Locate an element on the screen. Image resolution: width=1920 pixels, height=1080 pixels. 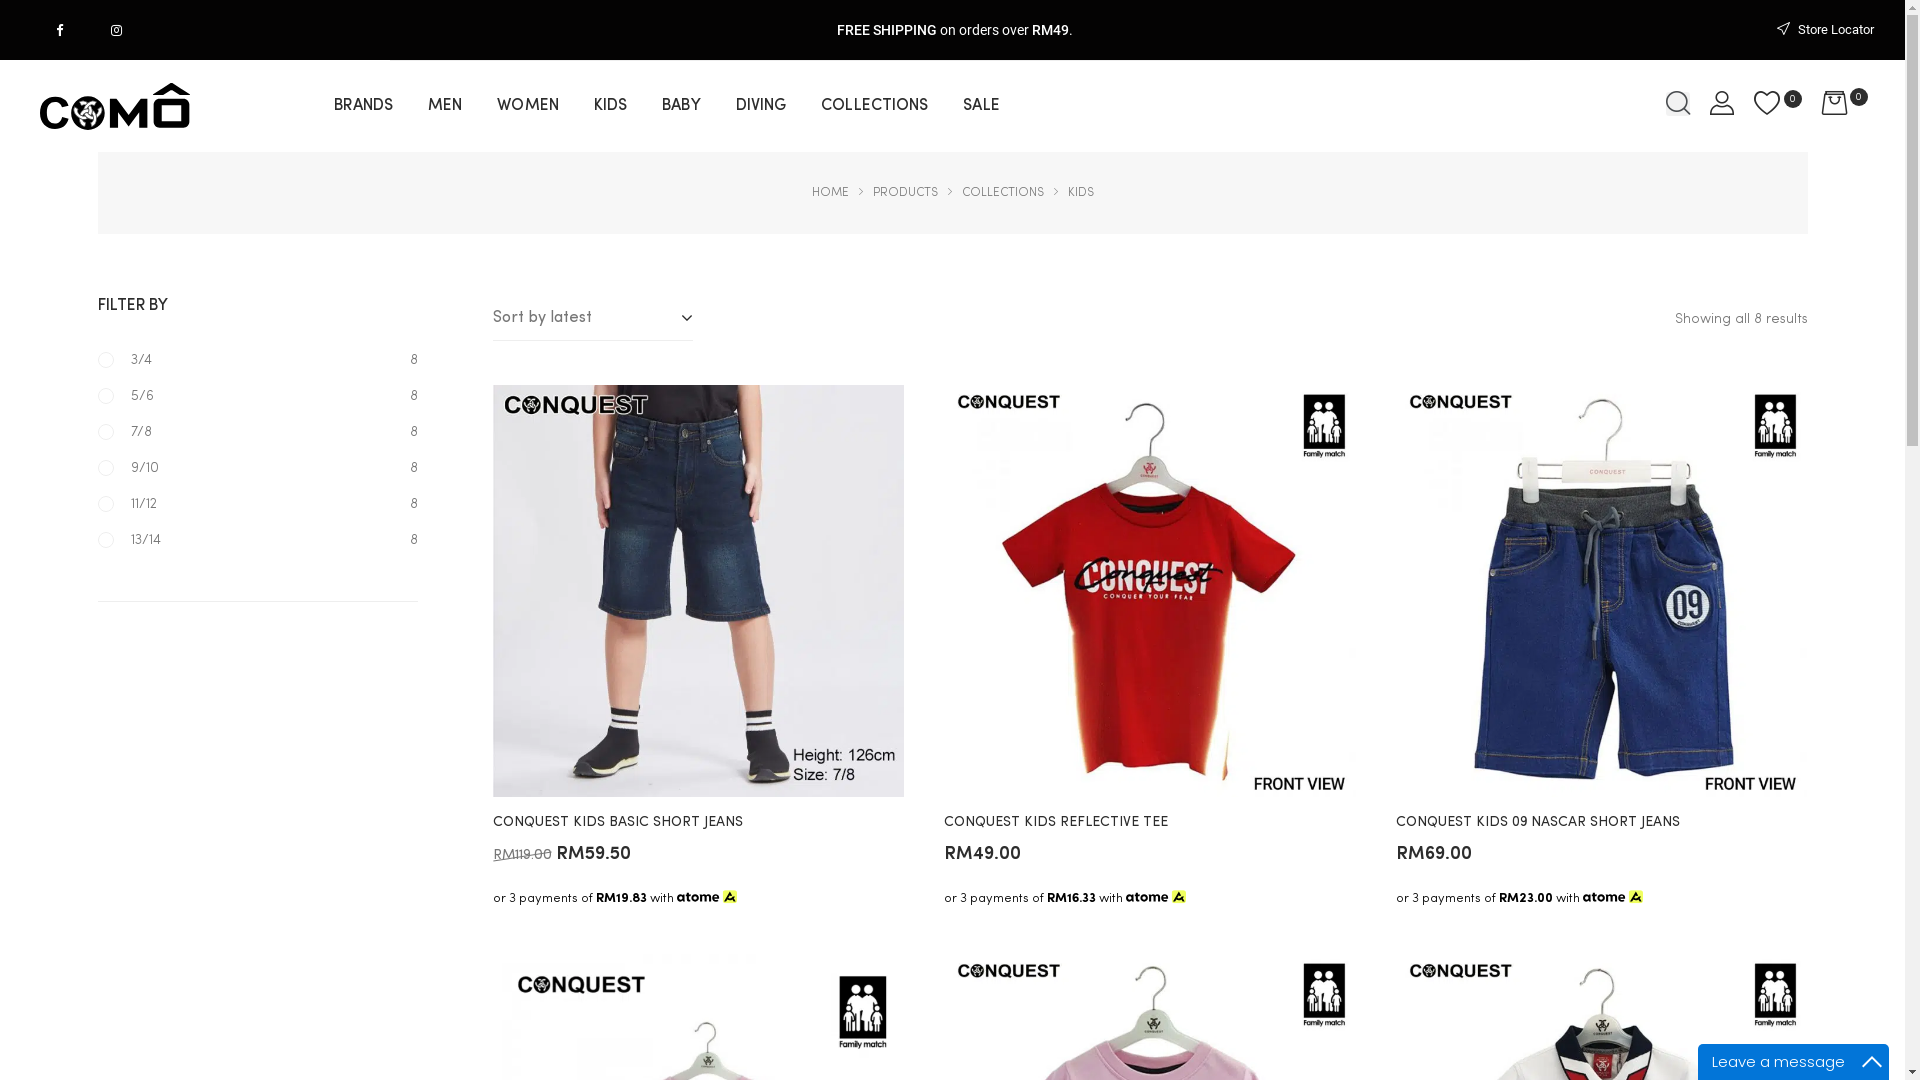
HOME is located at coordinates (830, 192).